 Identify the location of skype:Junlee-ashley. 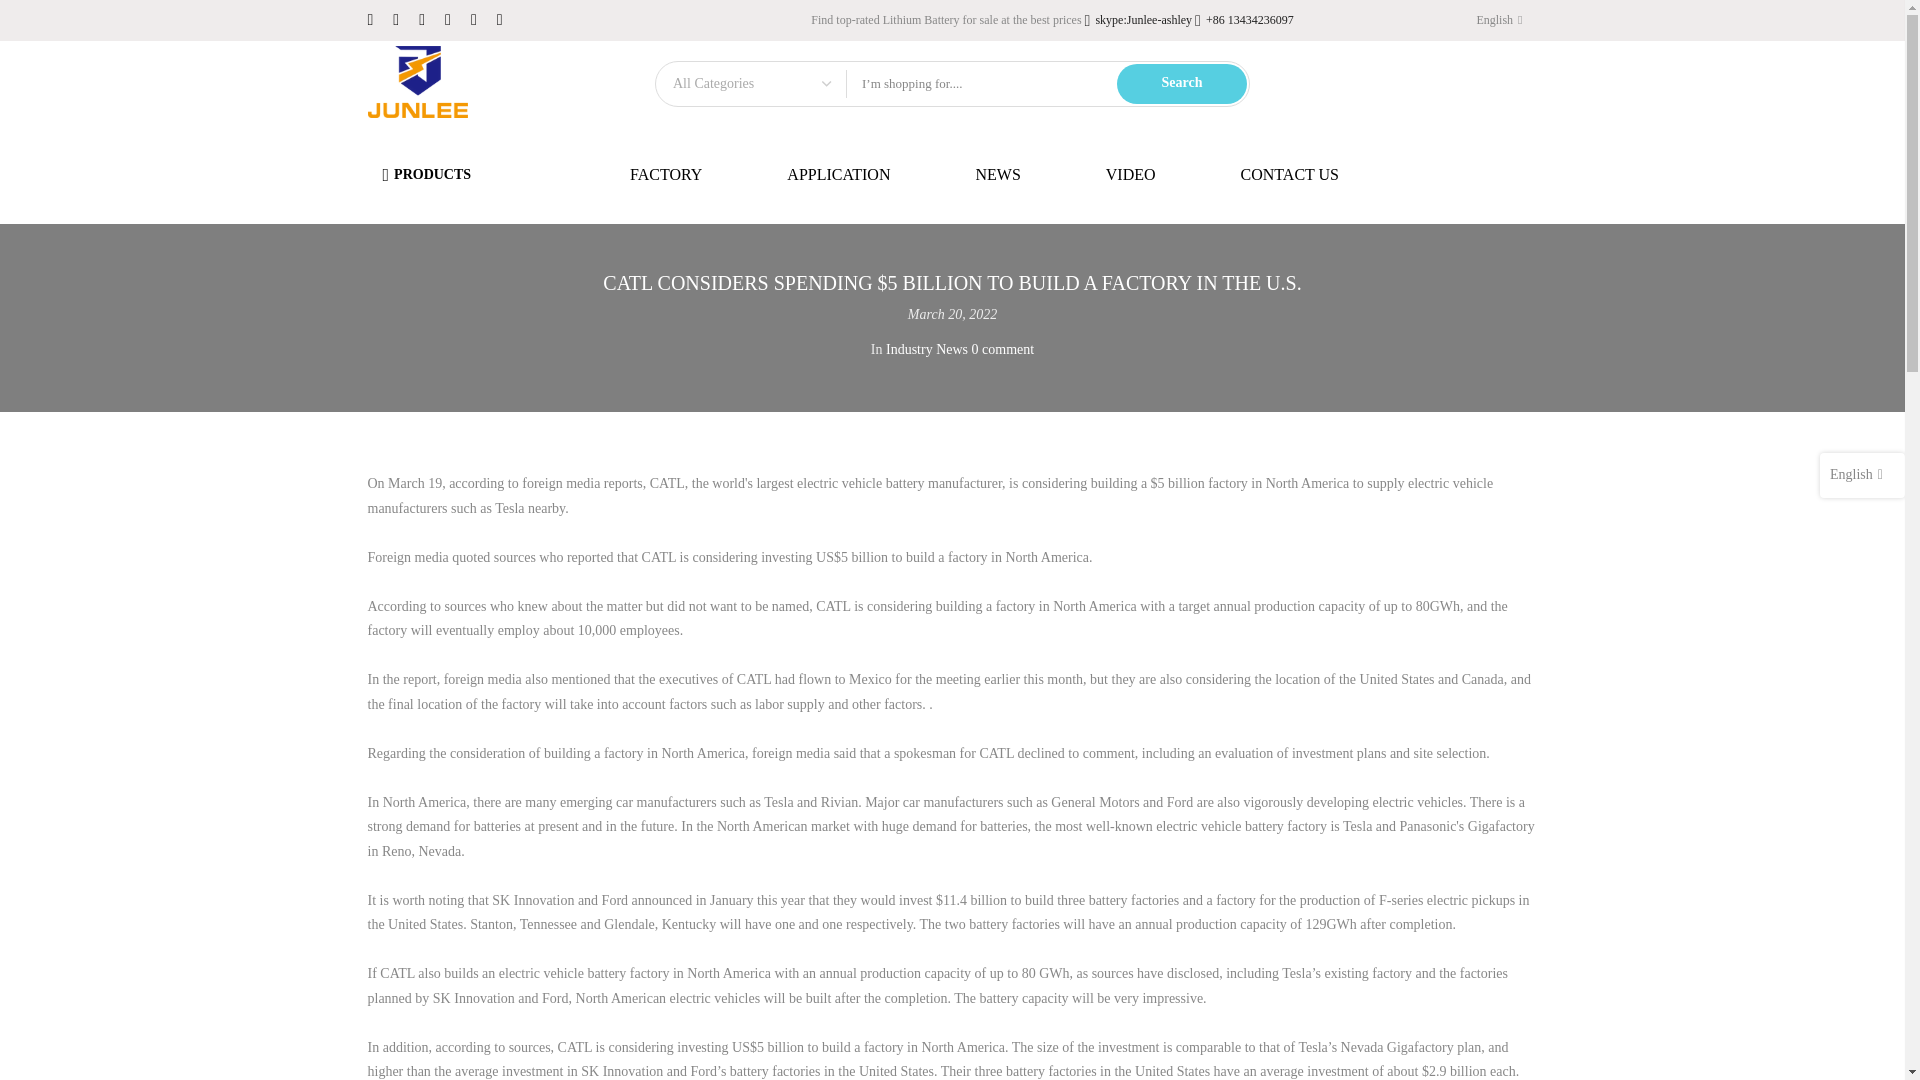
(1139, 20).